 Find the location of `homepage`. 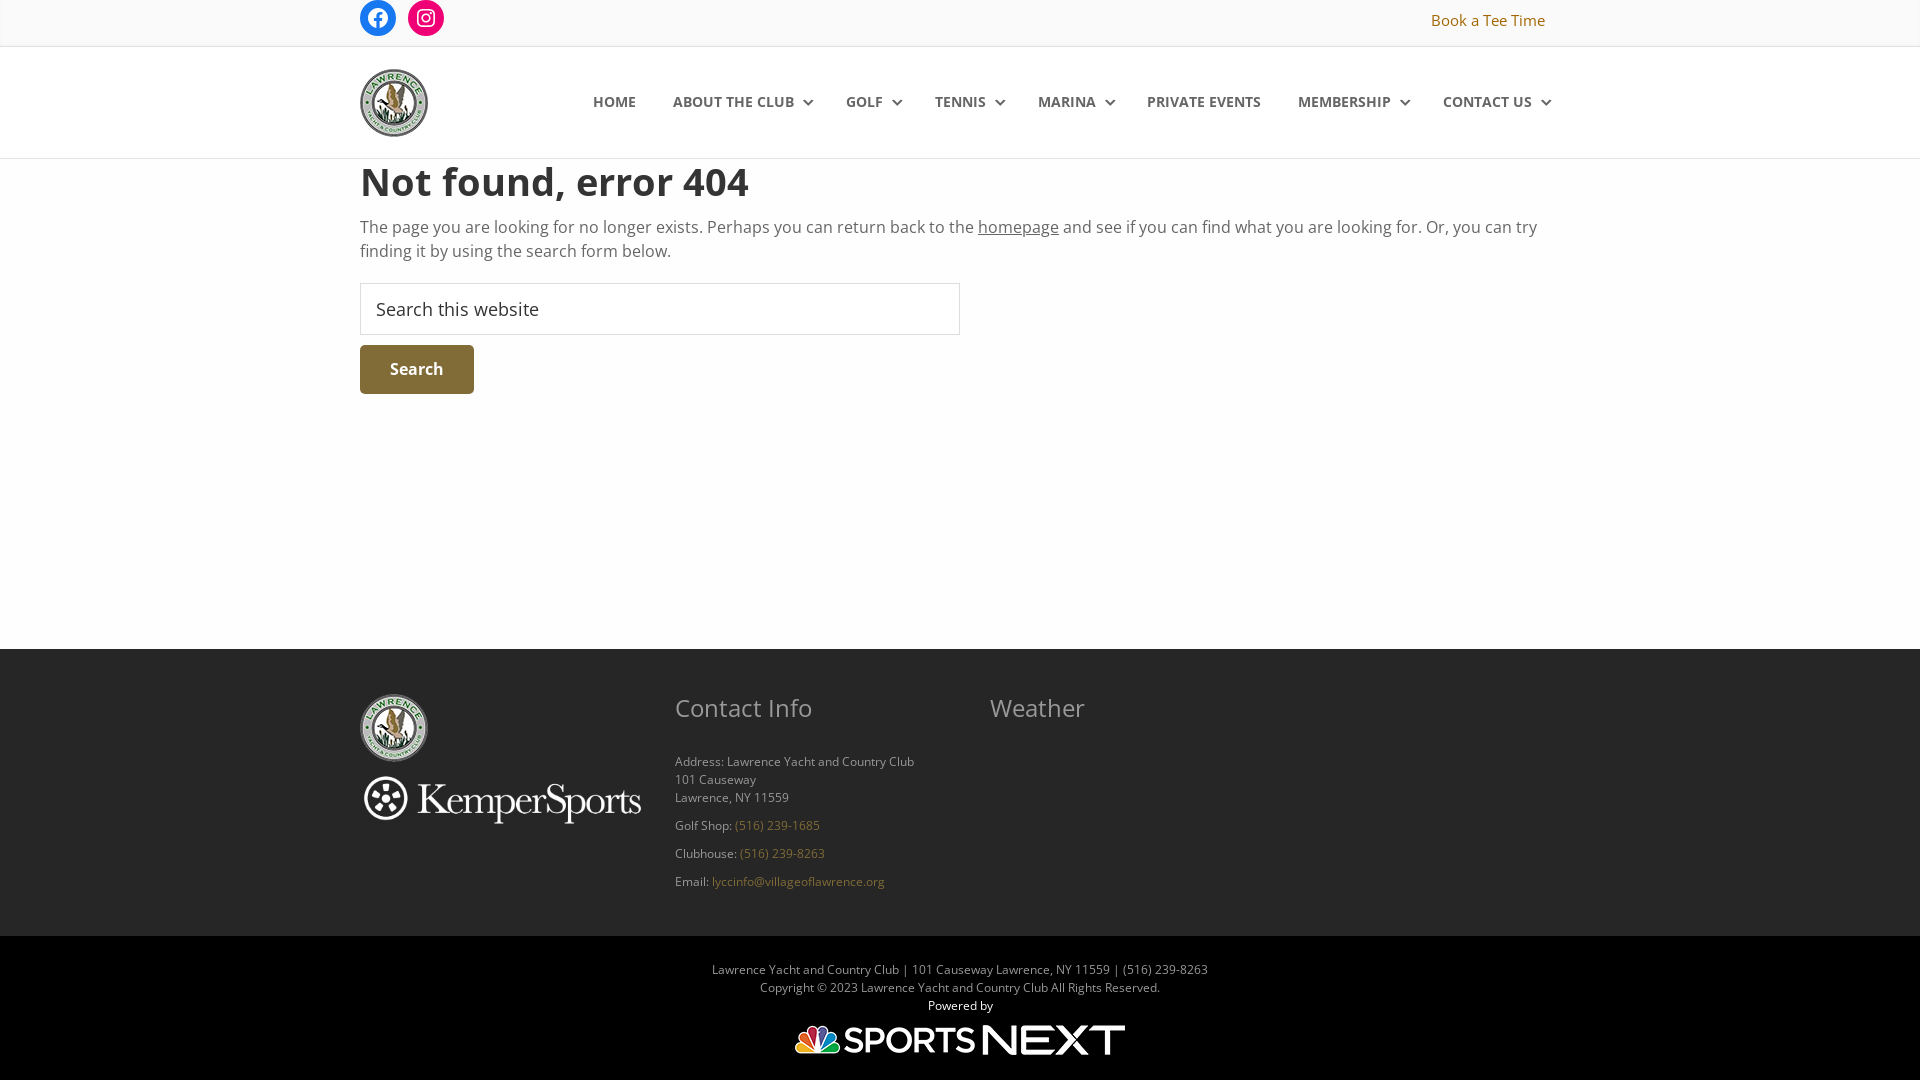

homepage is located at coordinates (1018, 227).